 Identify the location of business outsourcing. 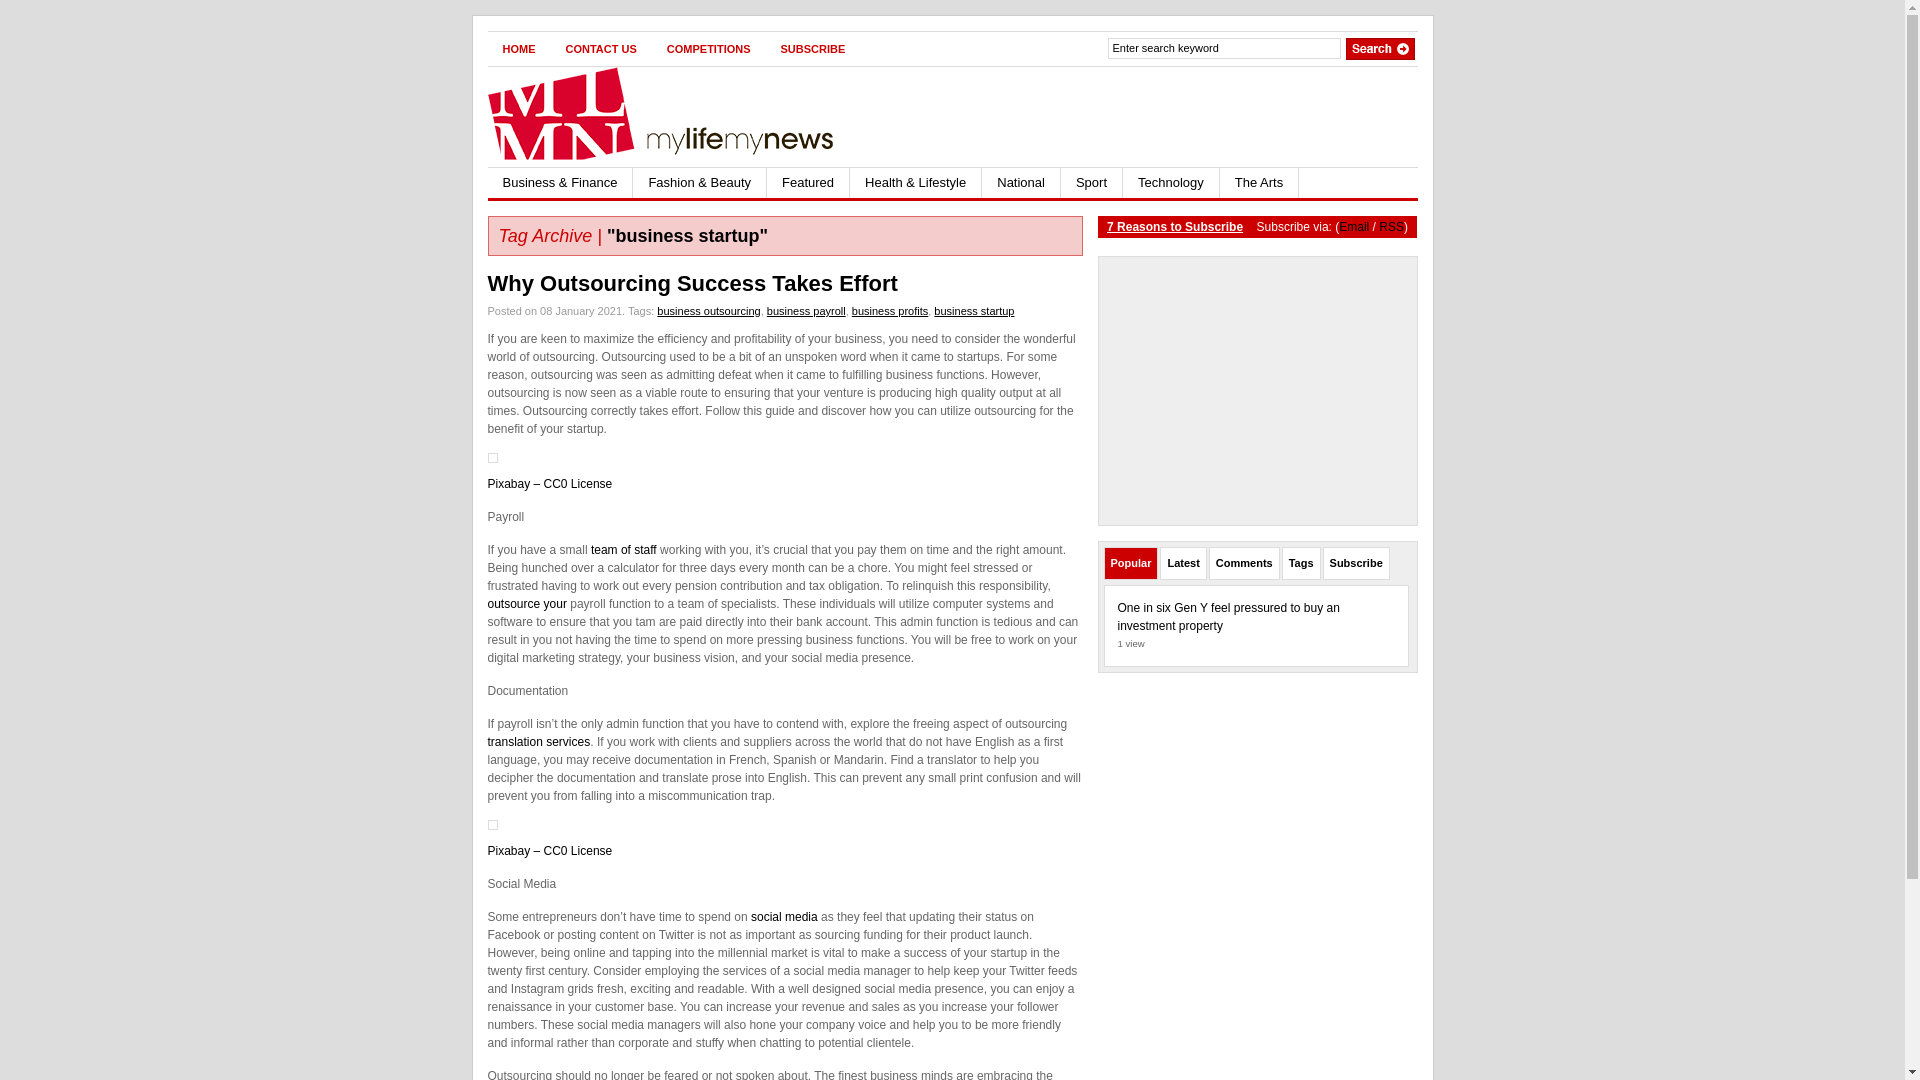
(708, 311).